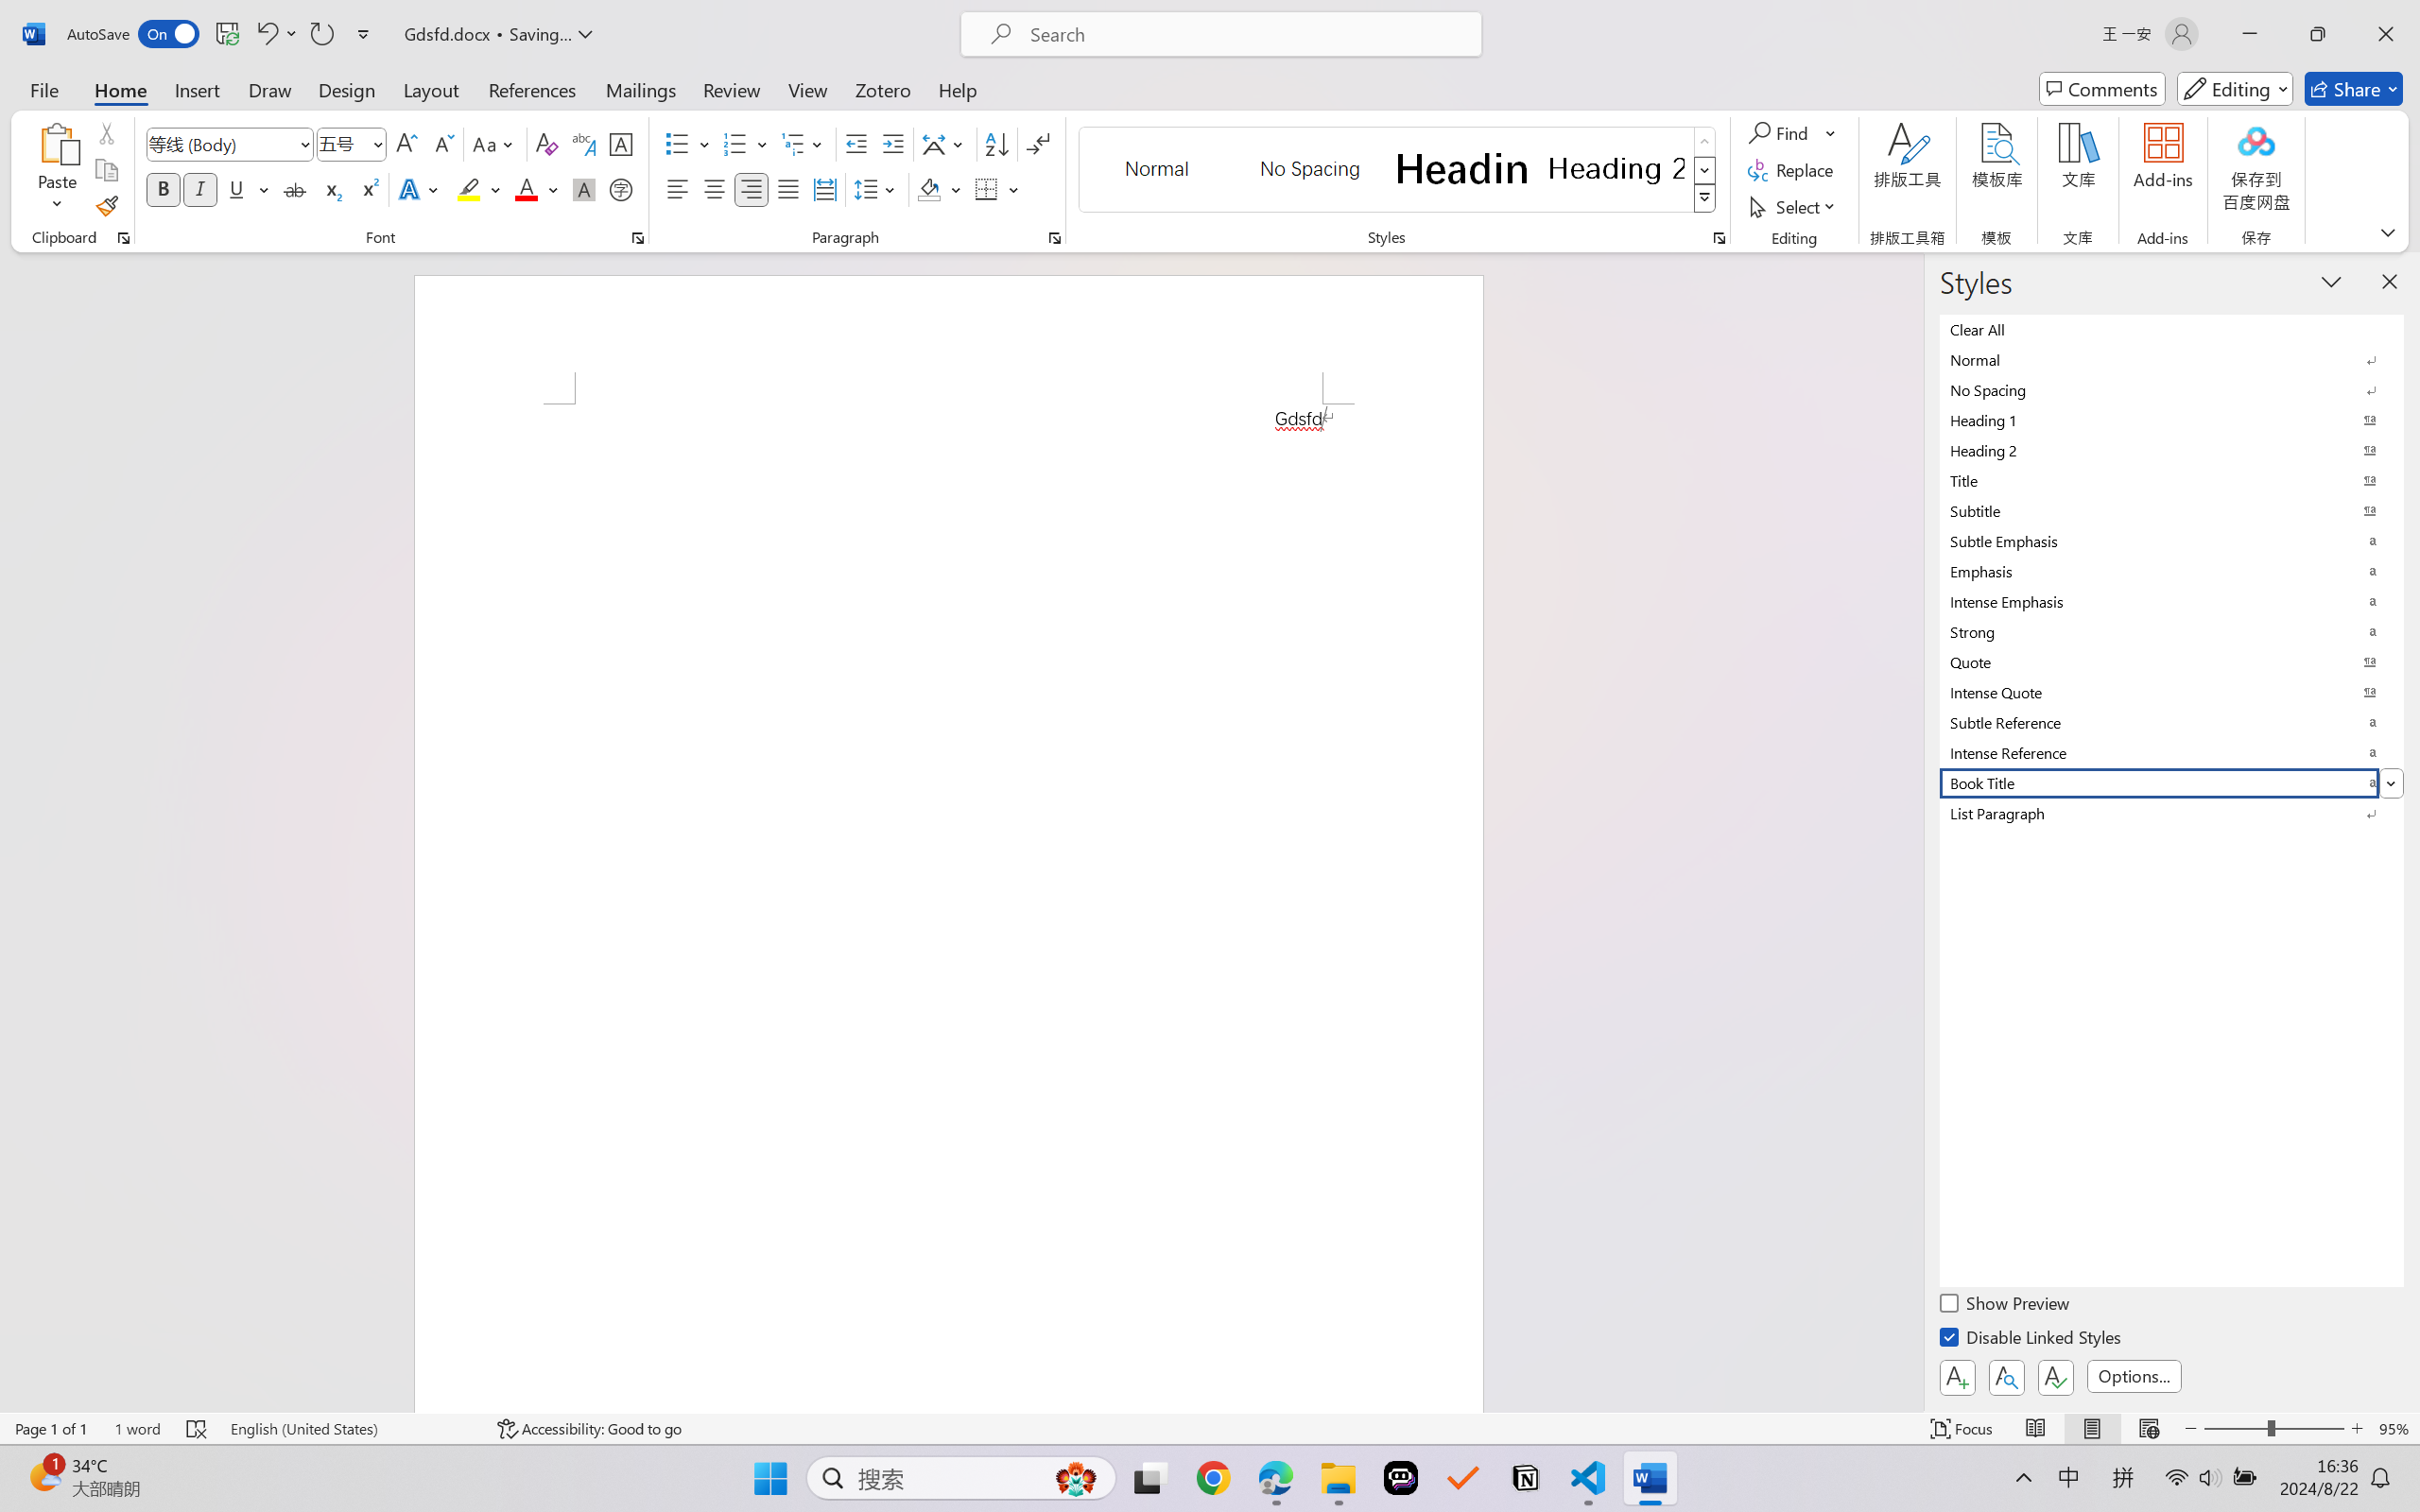 The width and height of the screenshot is (2420, 1512). What do you see at coordinates (469, 189) in the screenshot?
I see `Text Highlight Color Yellow` at bounding box center [469, 189].